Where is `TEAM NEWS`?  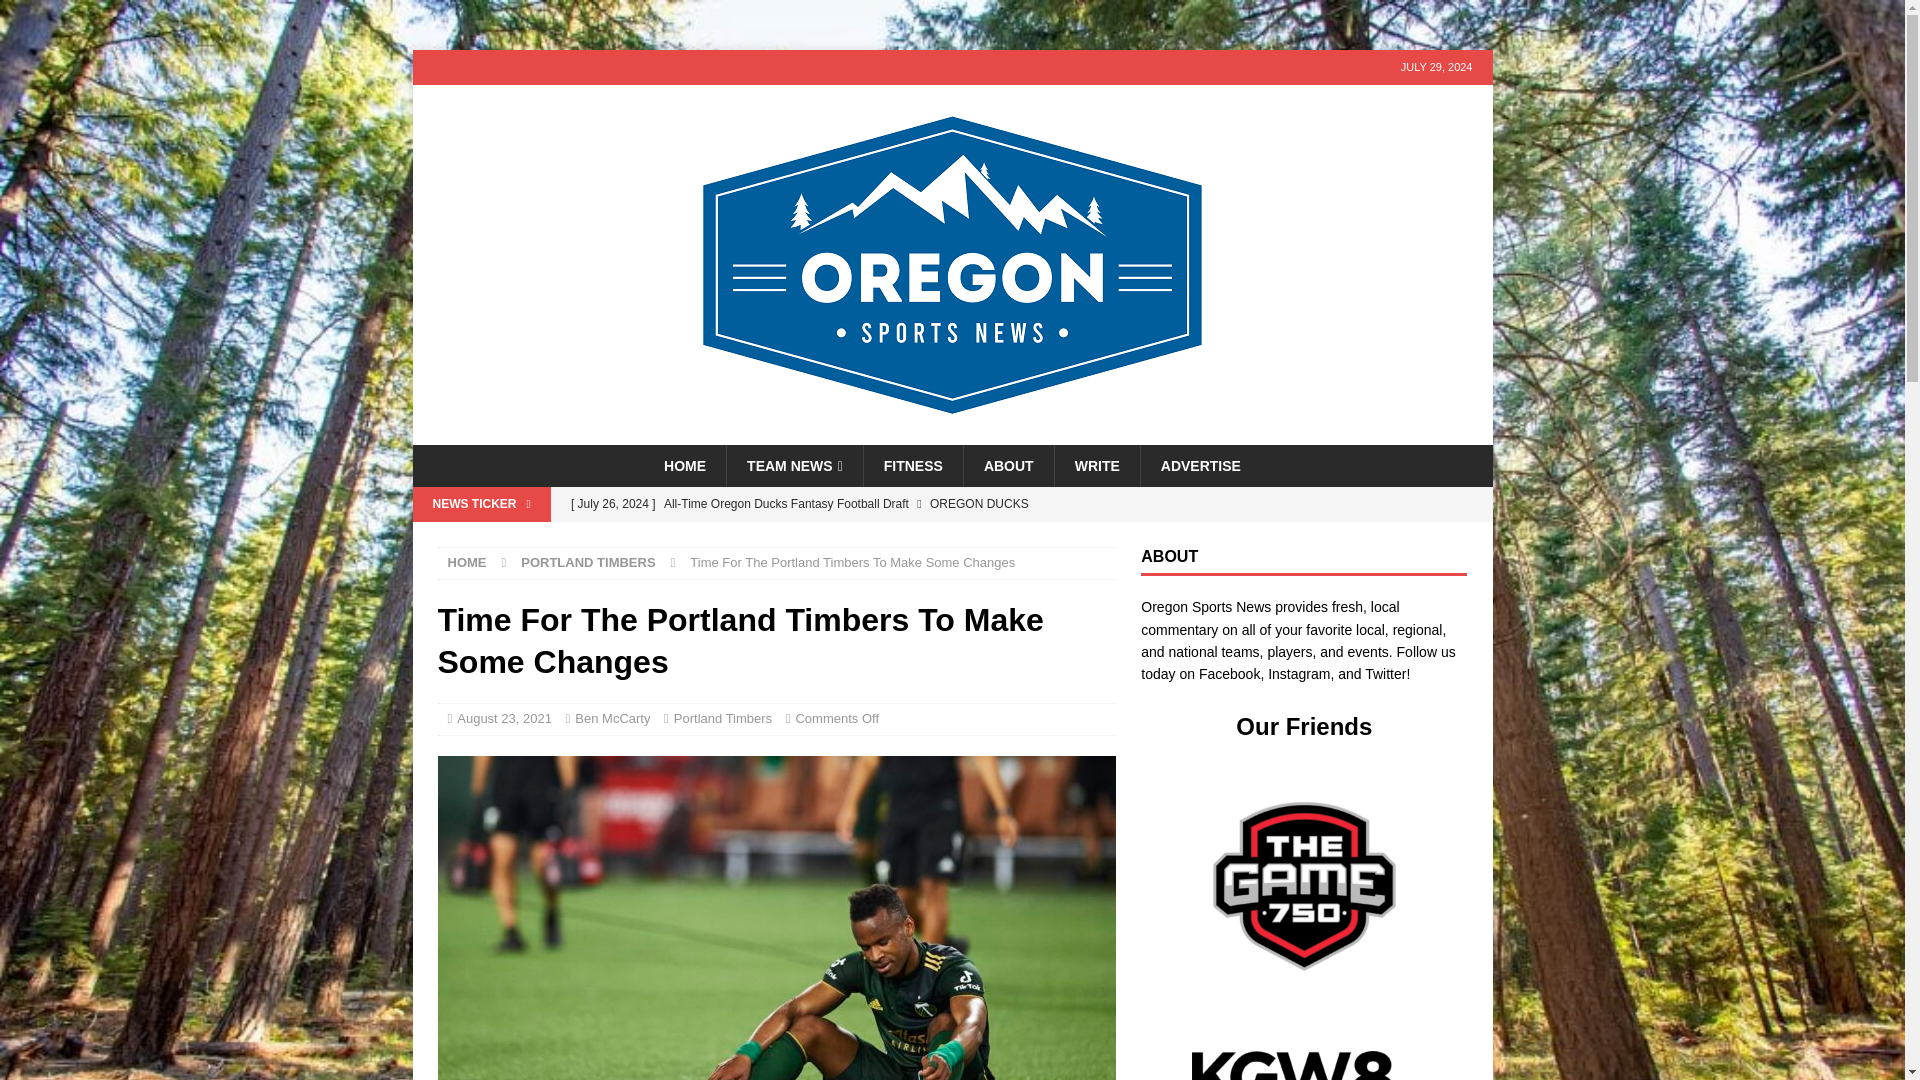
TEAM NEWS is located at coordinates (794, 466).